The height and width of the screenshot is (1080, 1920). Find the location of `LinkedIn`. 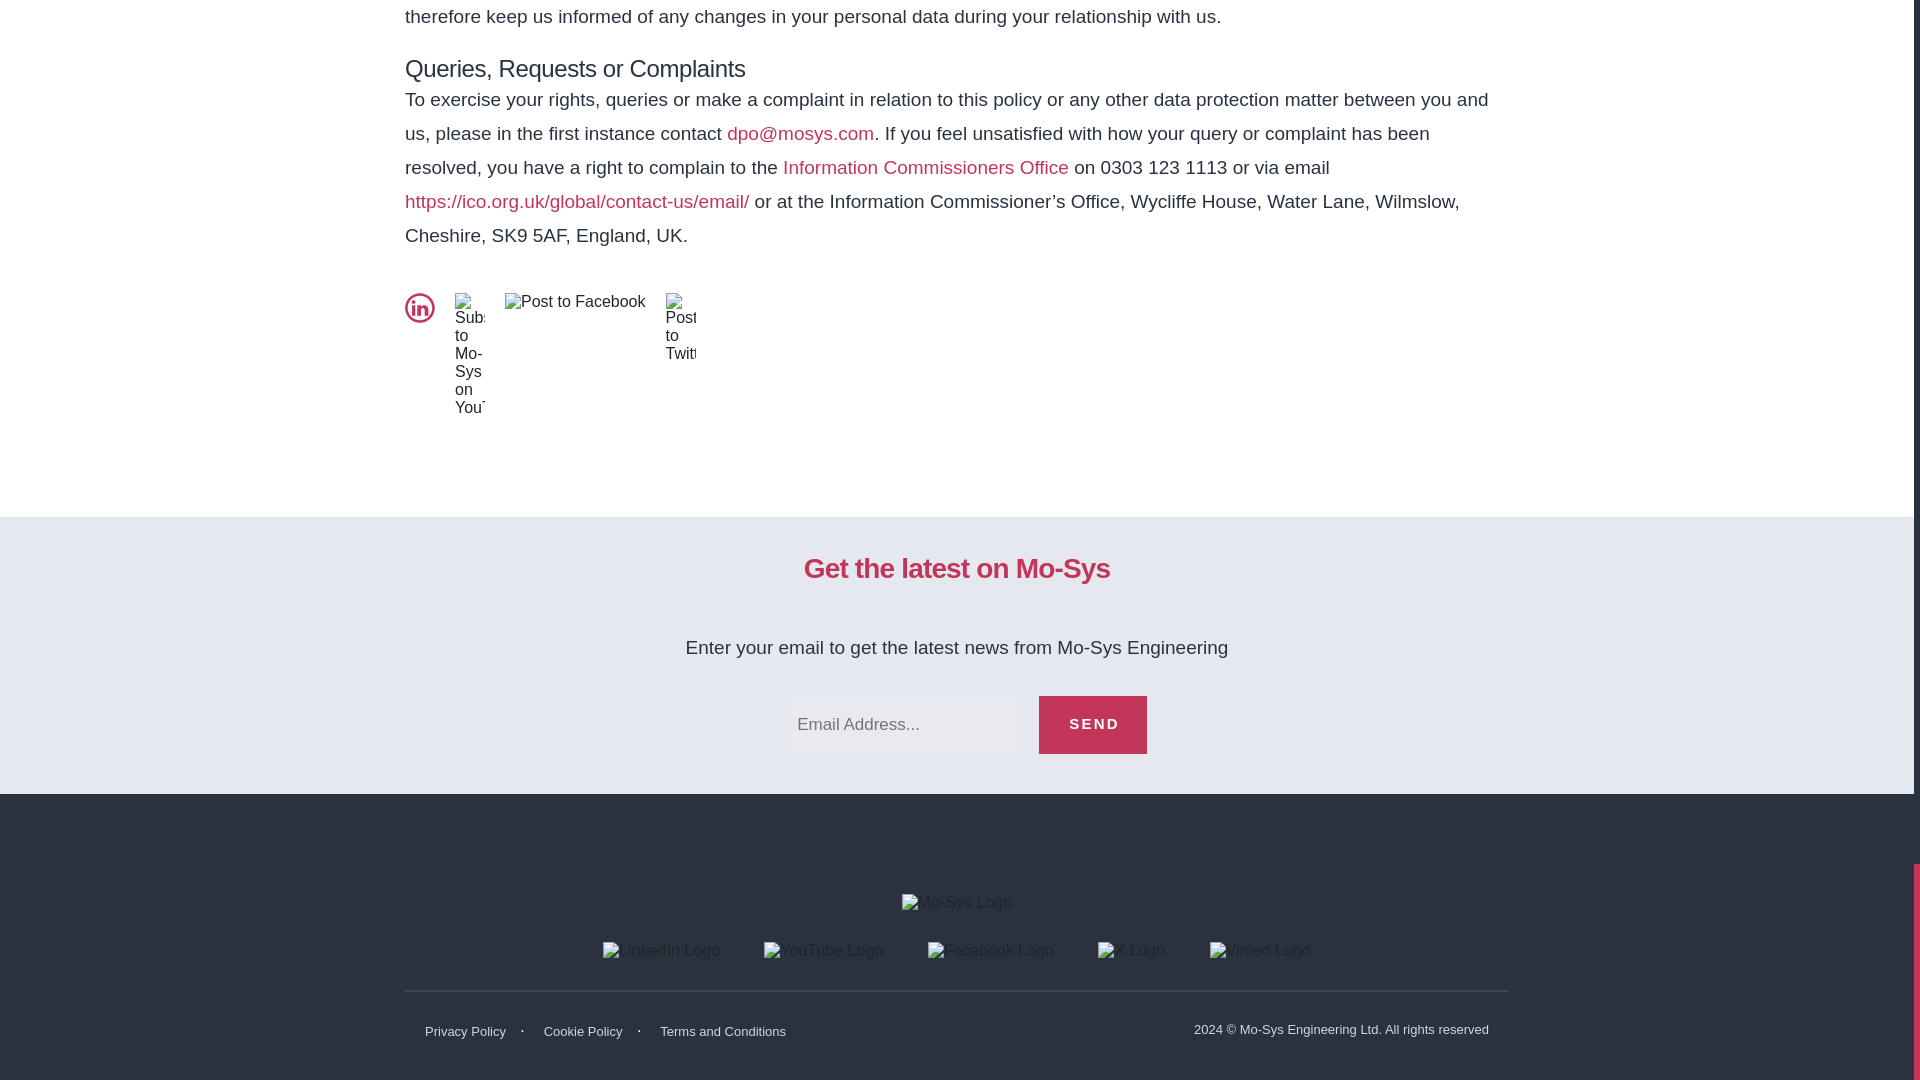

LinkedIn is located at coordinates (664, 950).